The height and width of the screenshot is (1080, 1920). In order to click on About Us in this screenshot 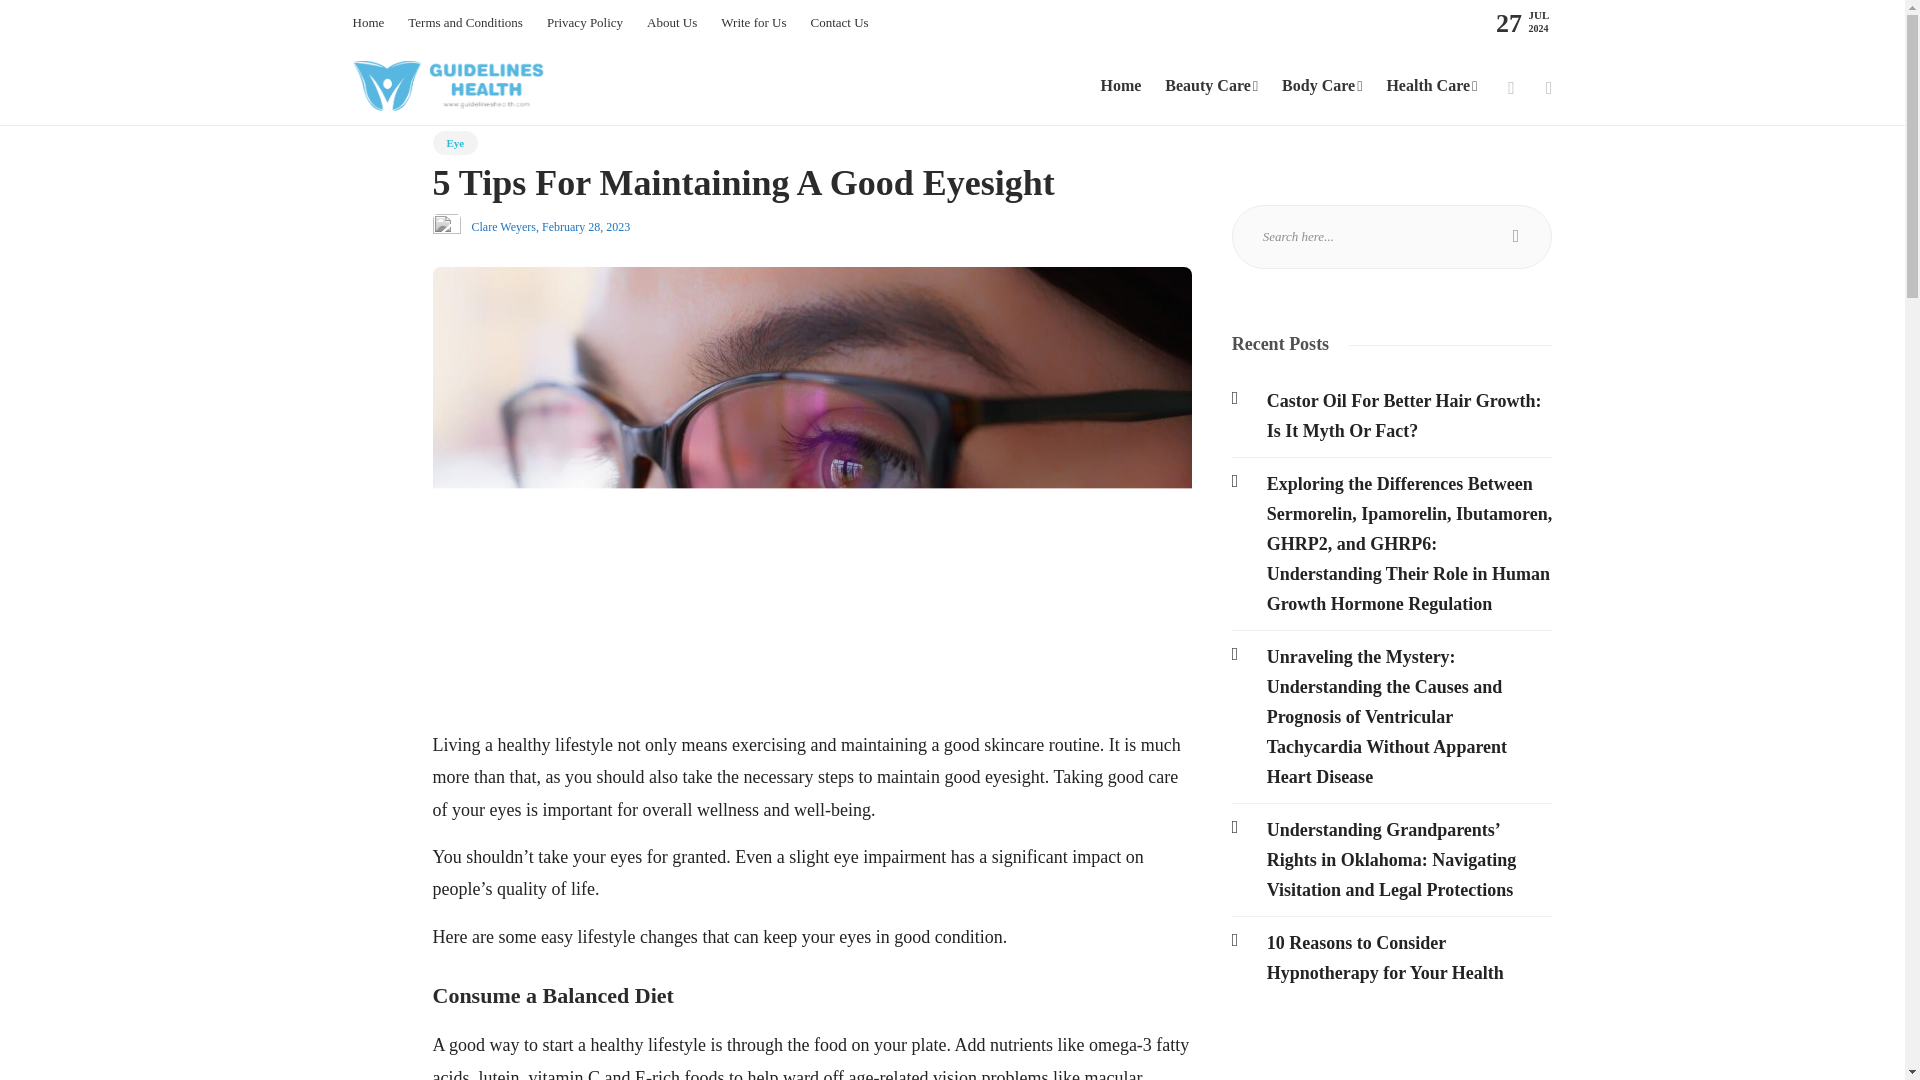, I will do `click(672, 23)`.